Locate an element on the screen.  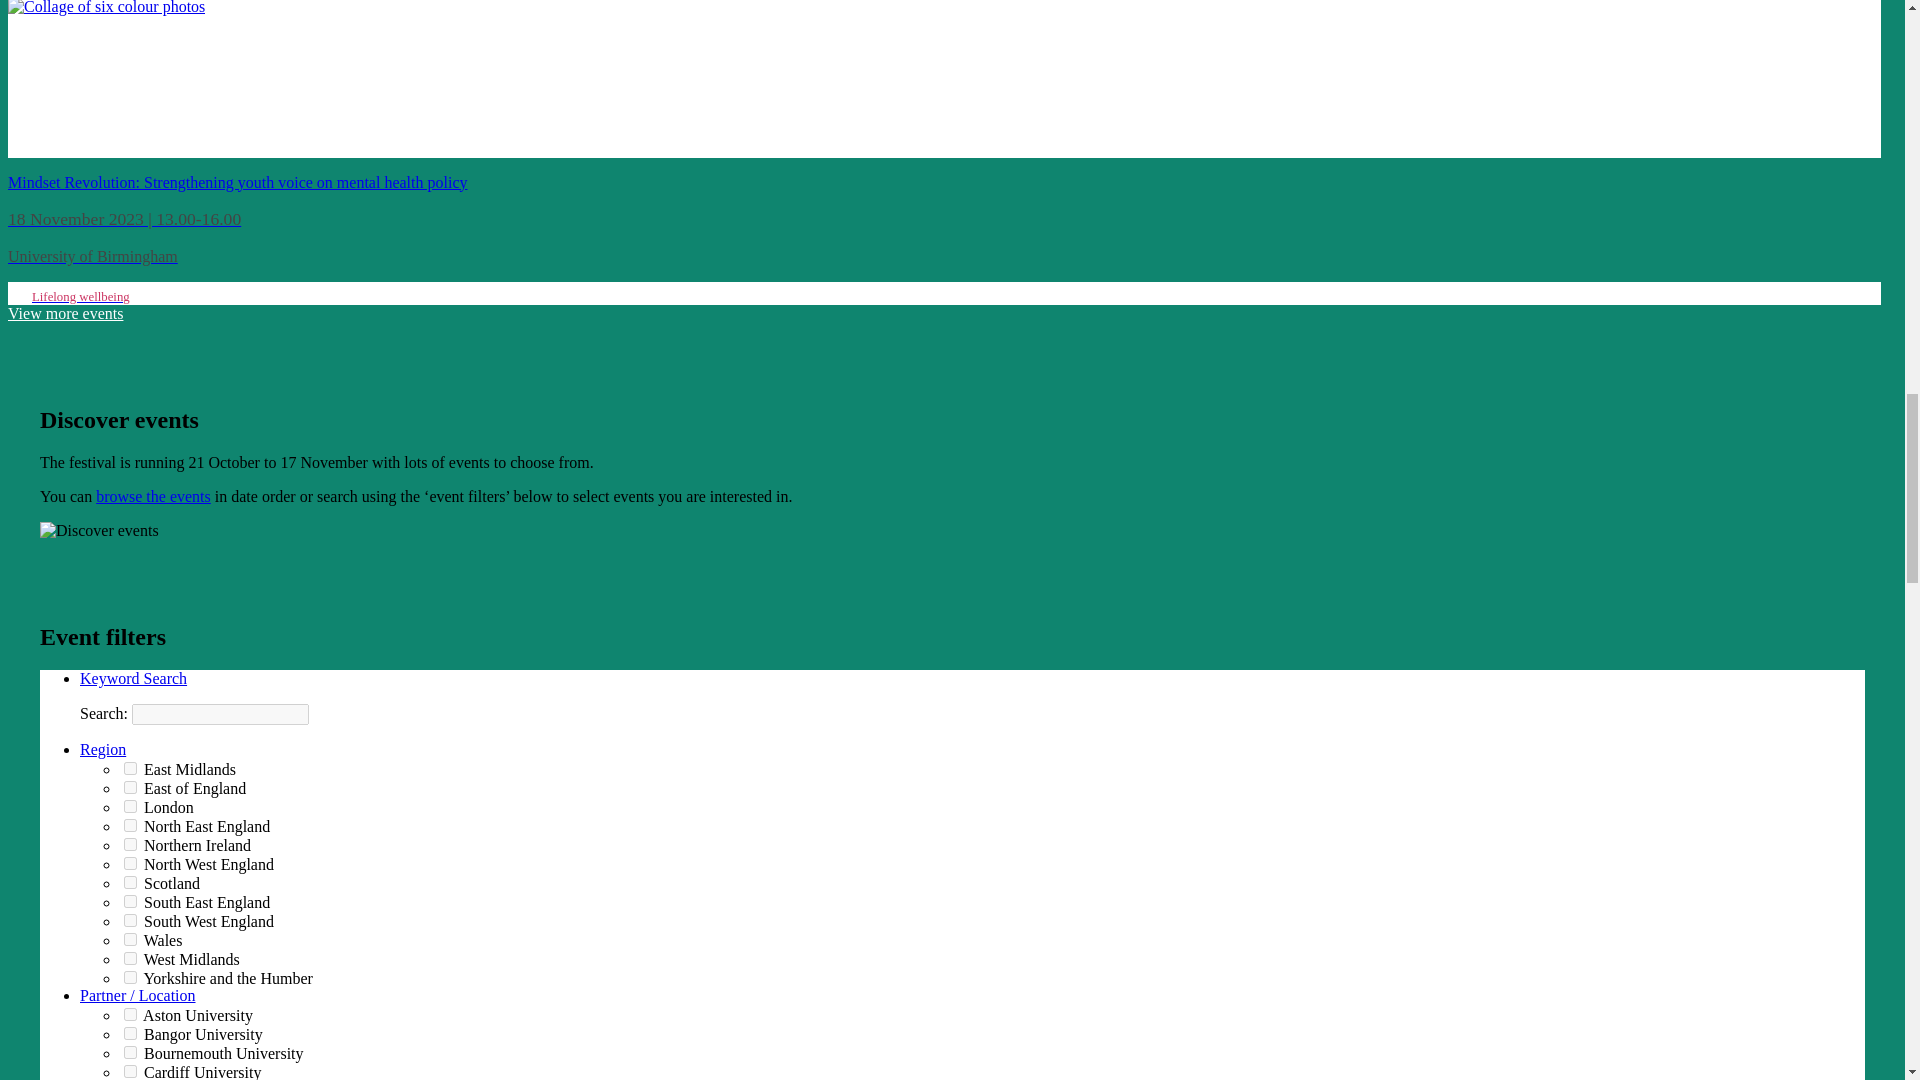
40 is located at coordinates (130, 844).